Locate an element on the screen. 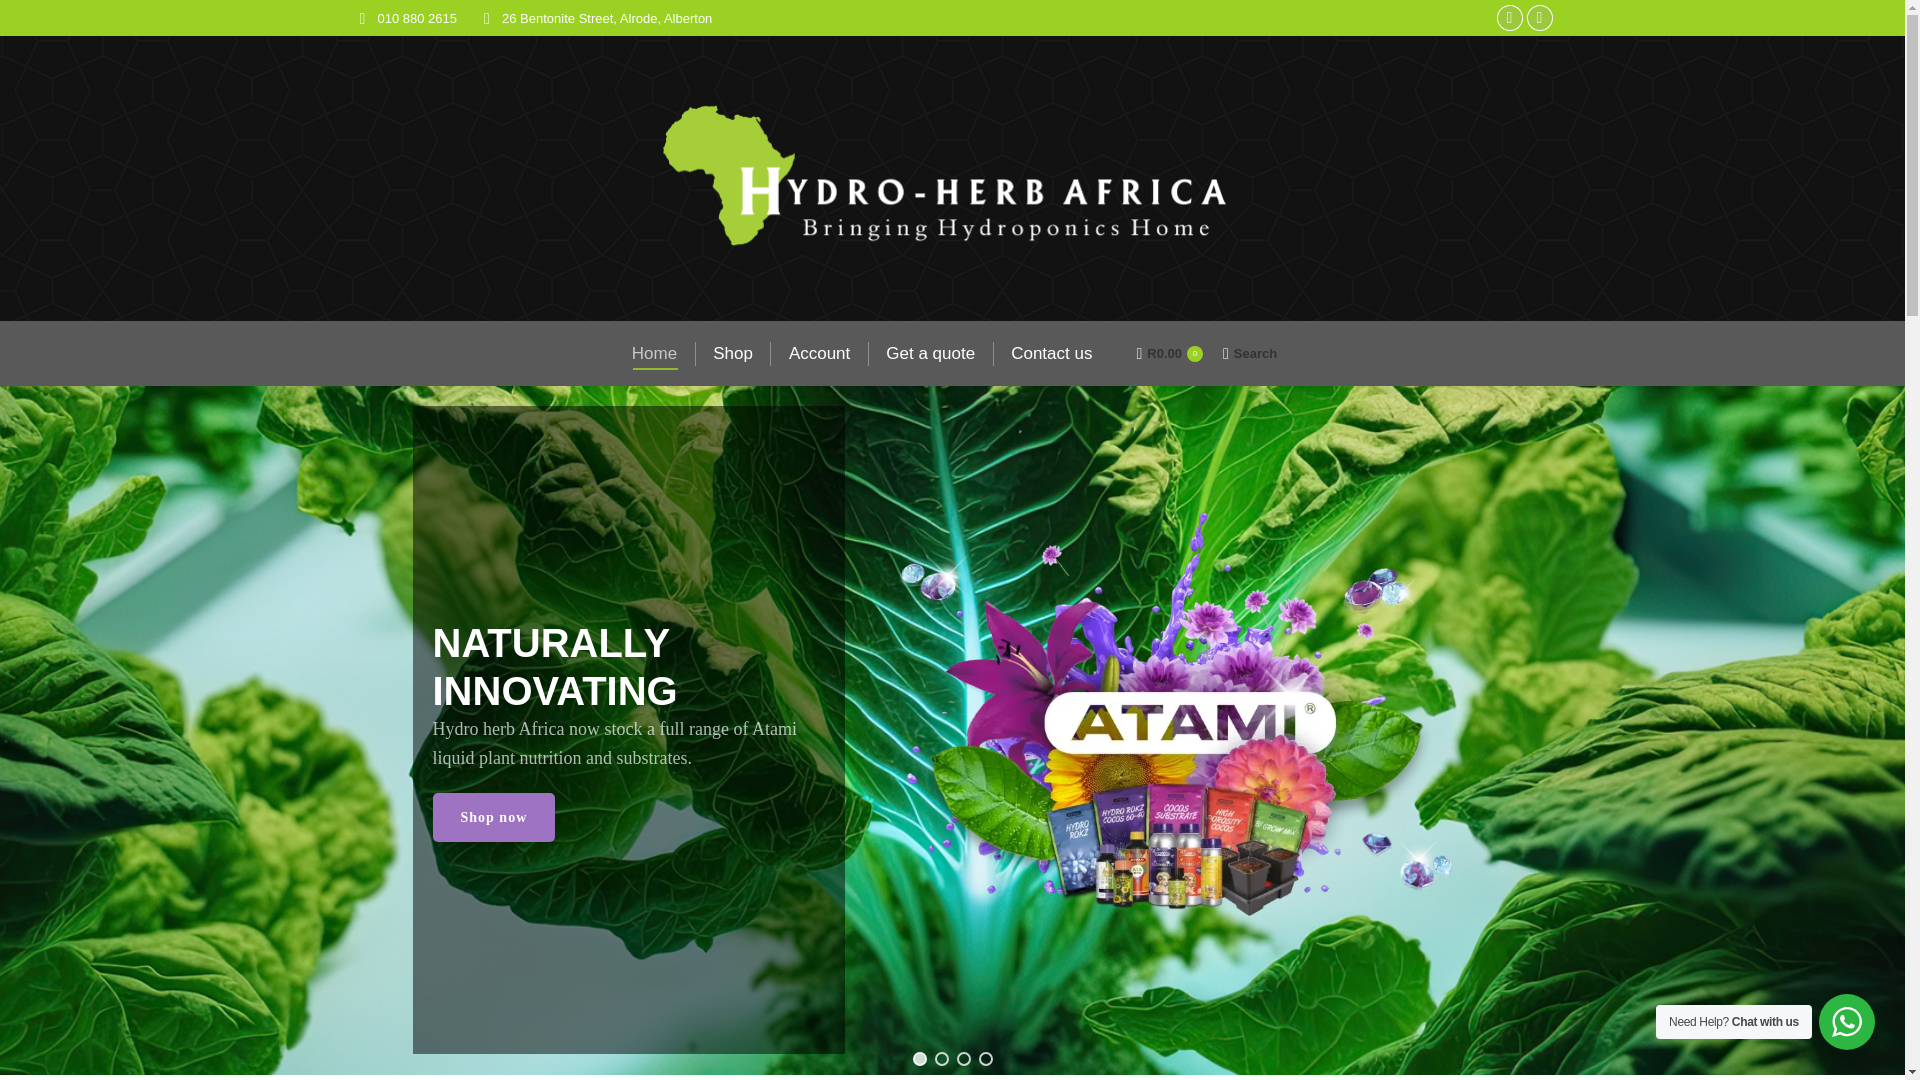 The image size is (1920, 1080). Facebook page opens in new window is located at coordinates (1508, 18).